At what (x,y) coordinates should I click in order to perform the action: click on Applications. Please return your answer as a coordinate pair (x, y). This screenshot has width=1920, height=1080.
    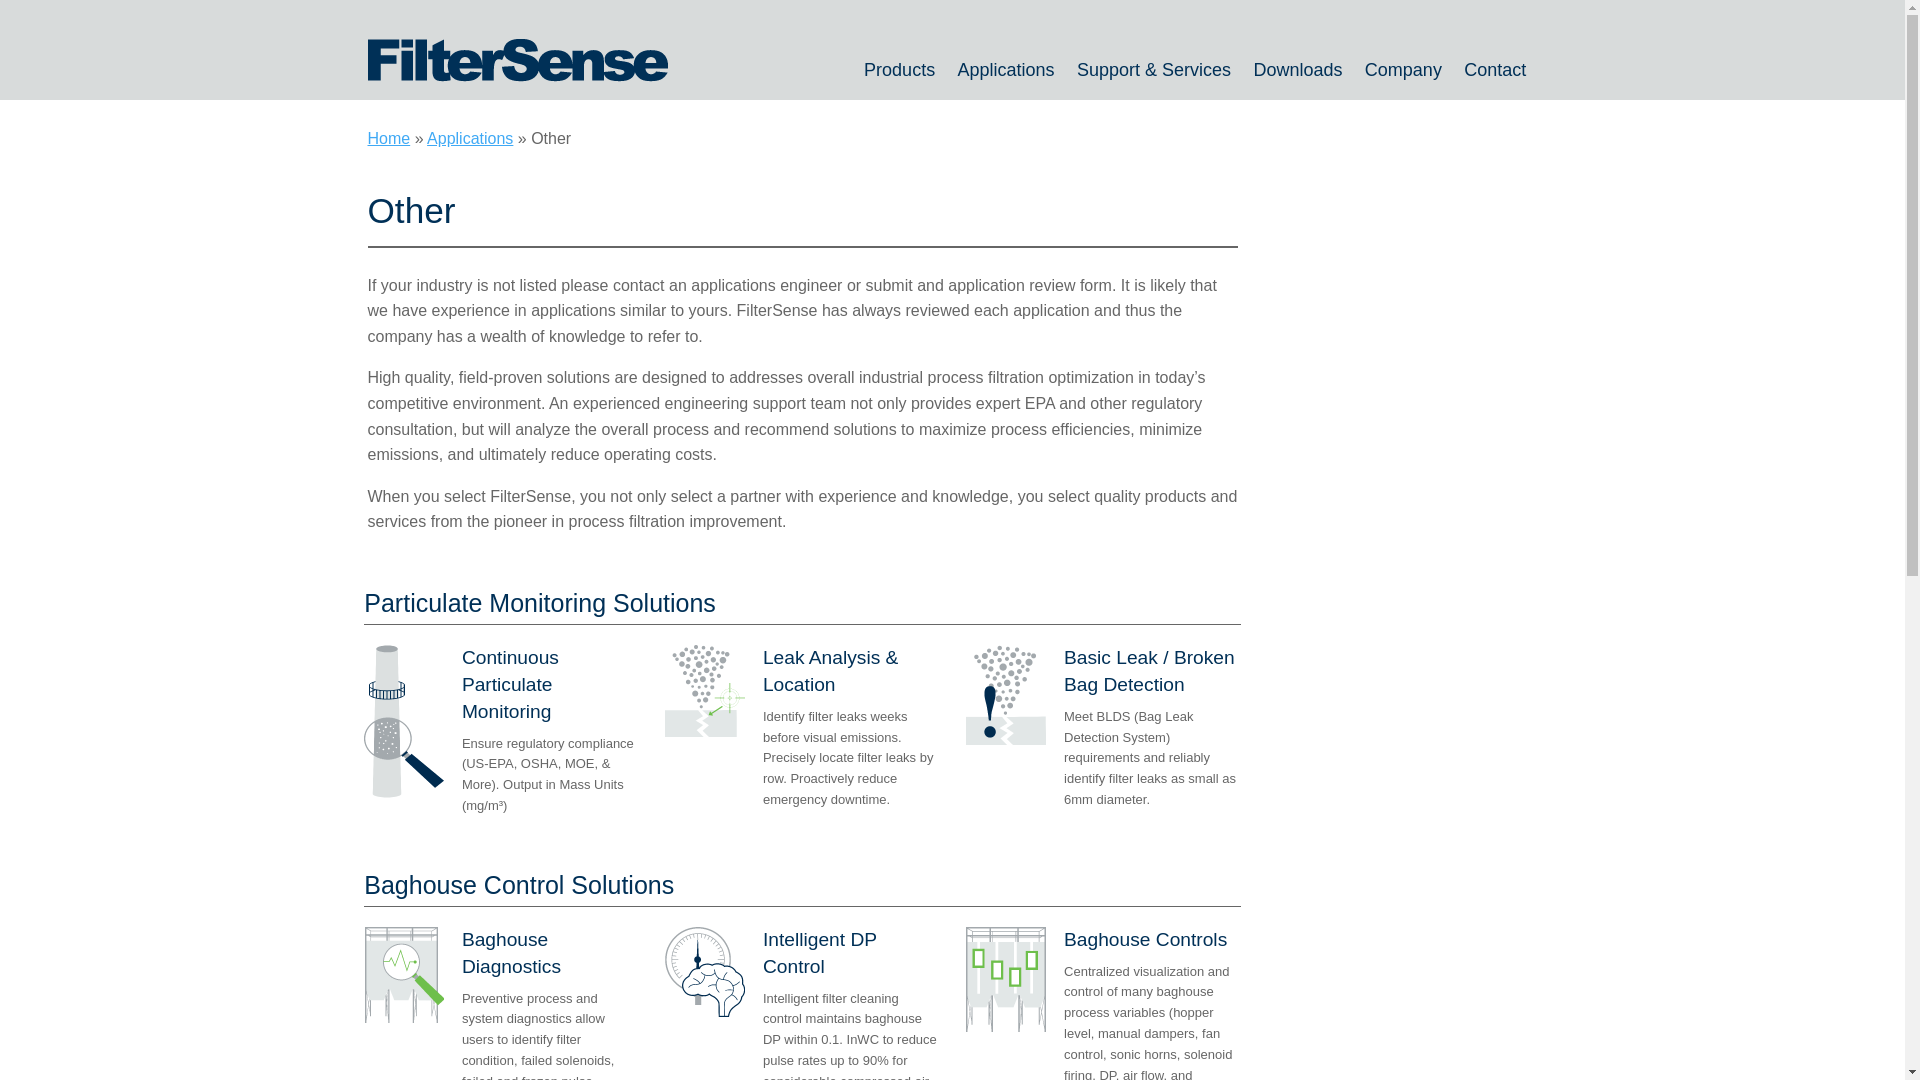
    Looking at the image, I should click on (1006, 69).